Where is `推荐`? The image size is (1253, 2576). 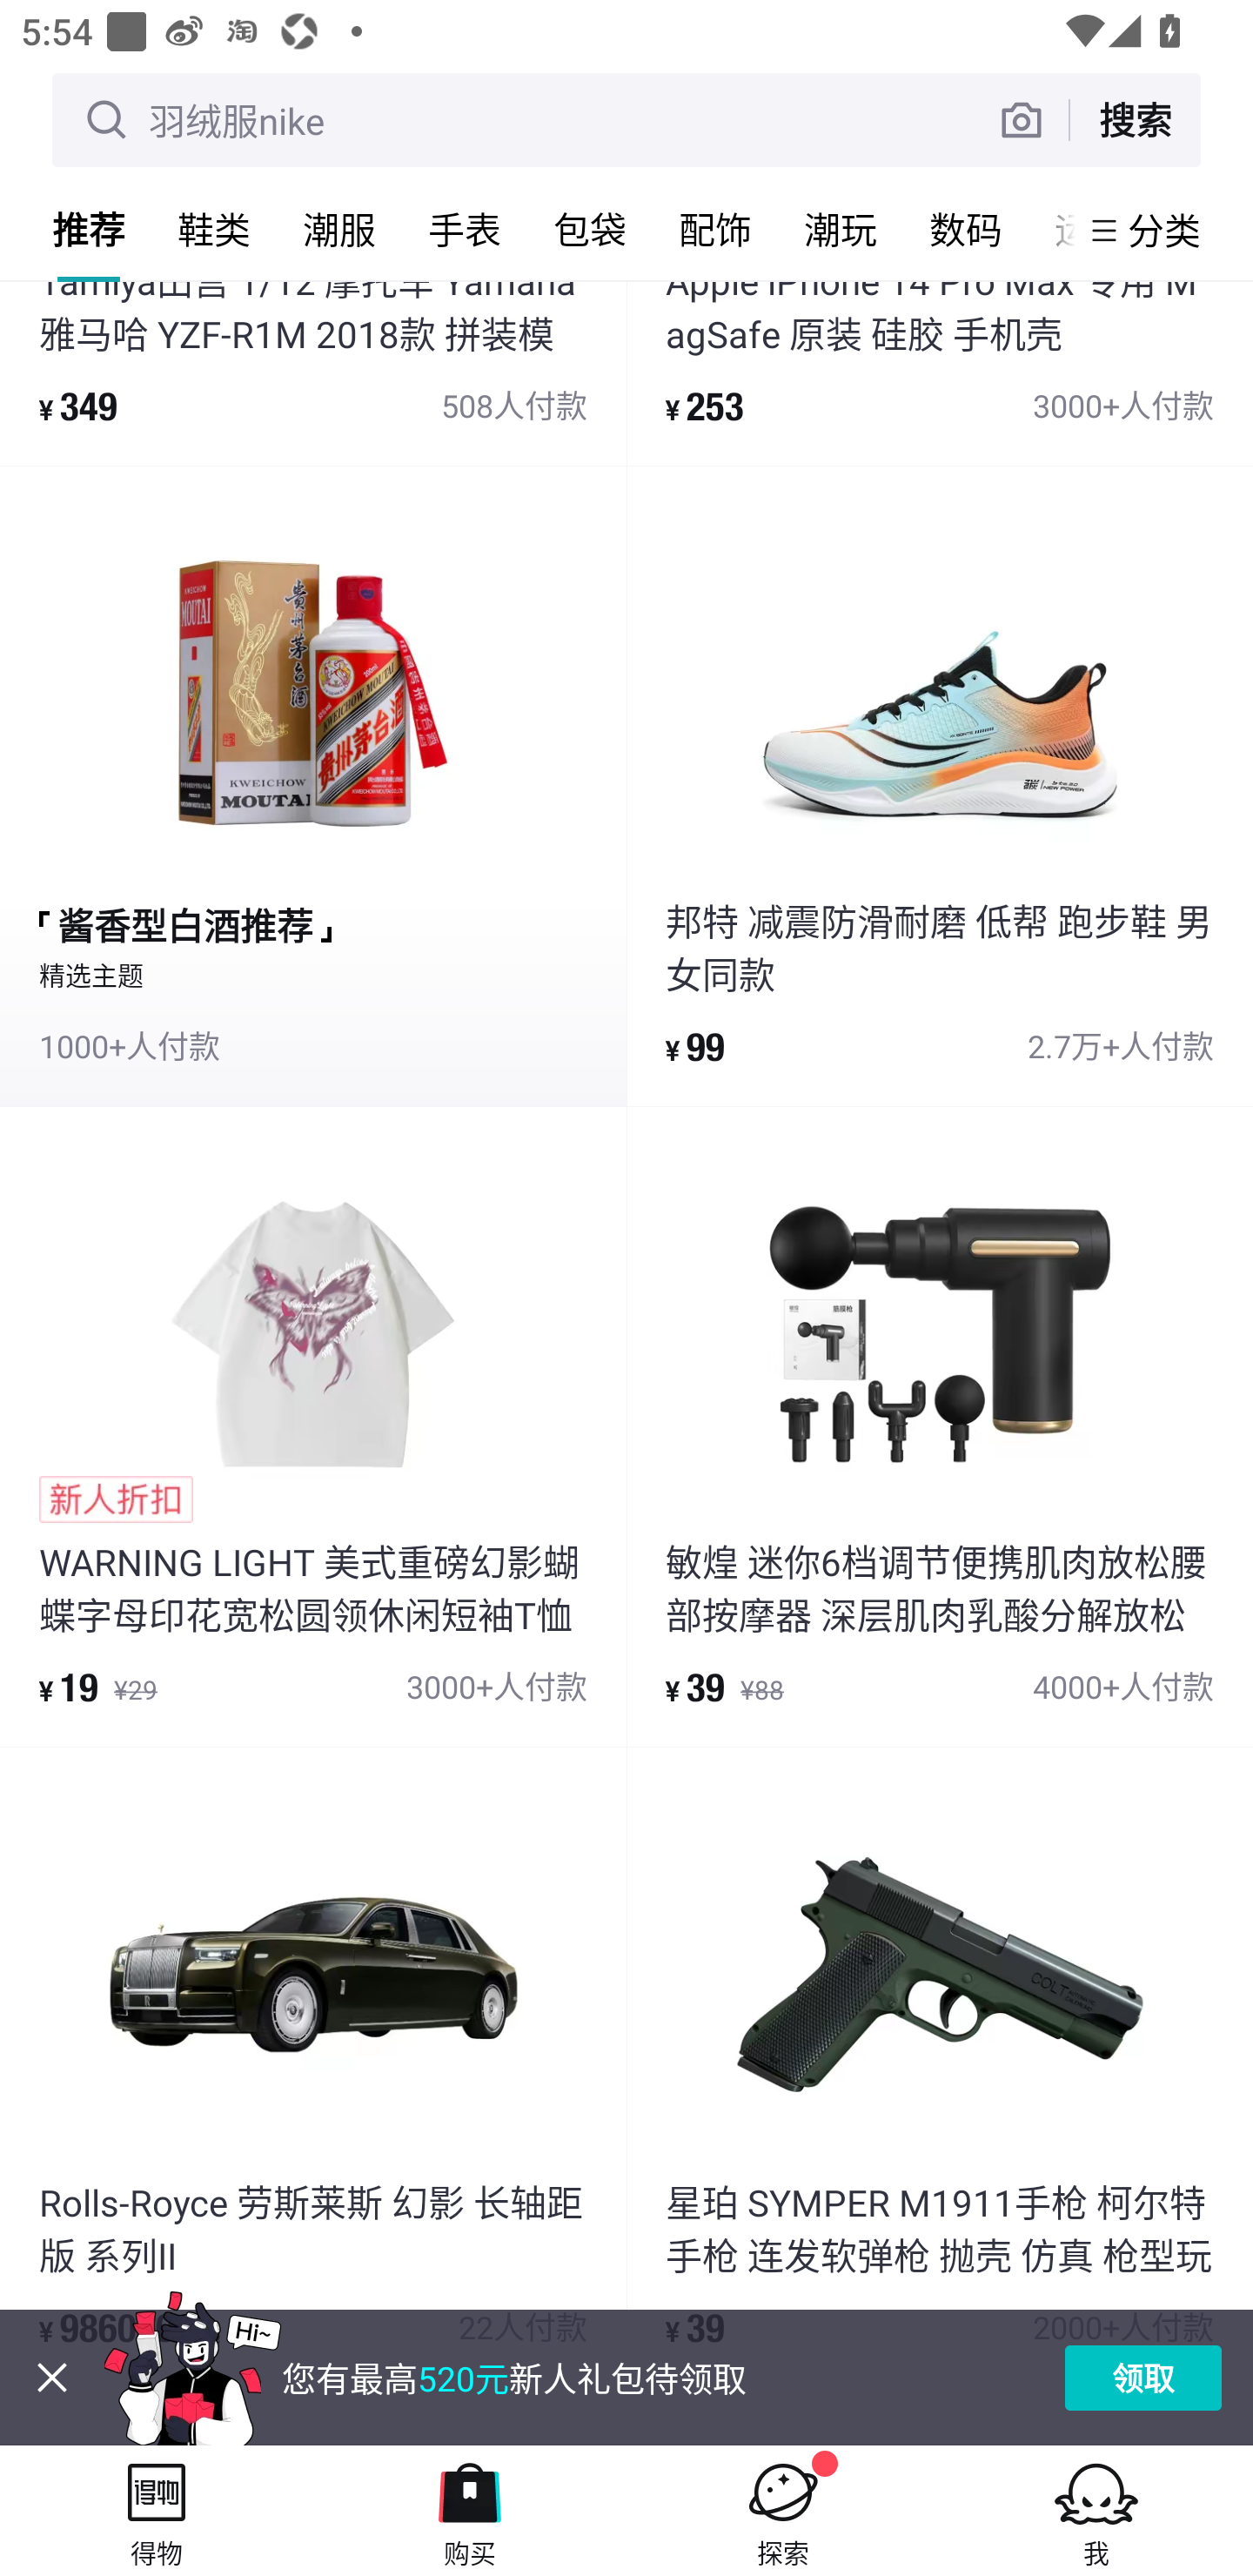 推荐 is located at coordinates (89, 229).